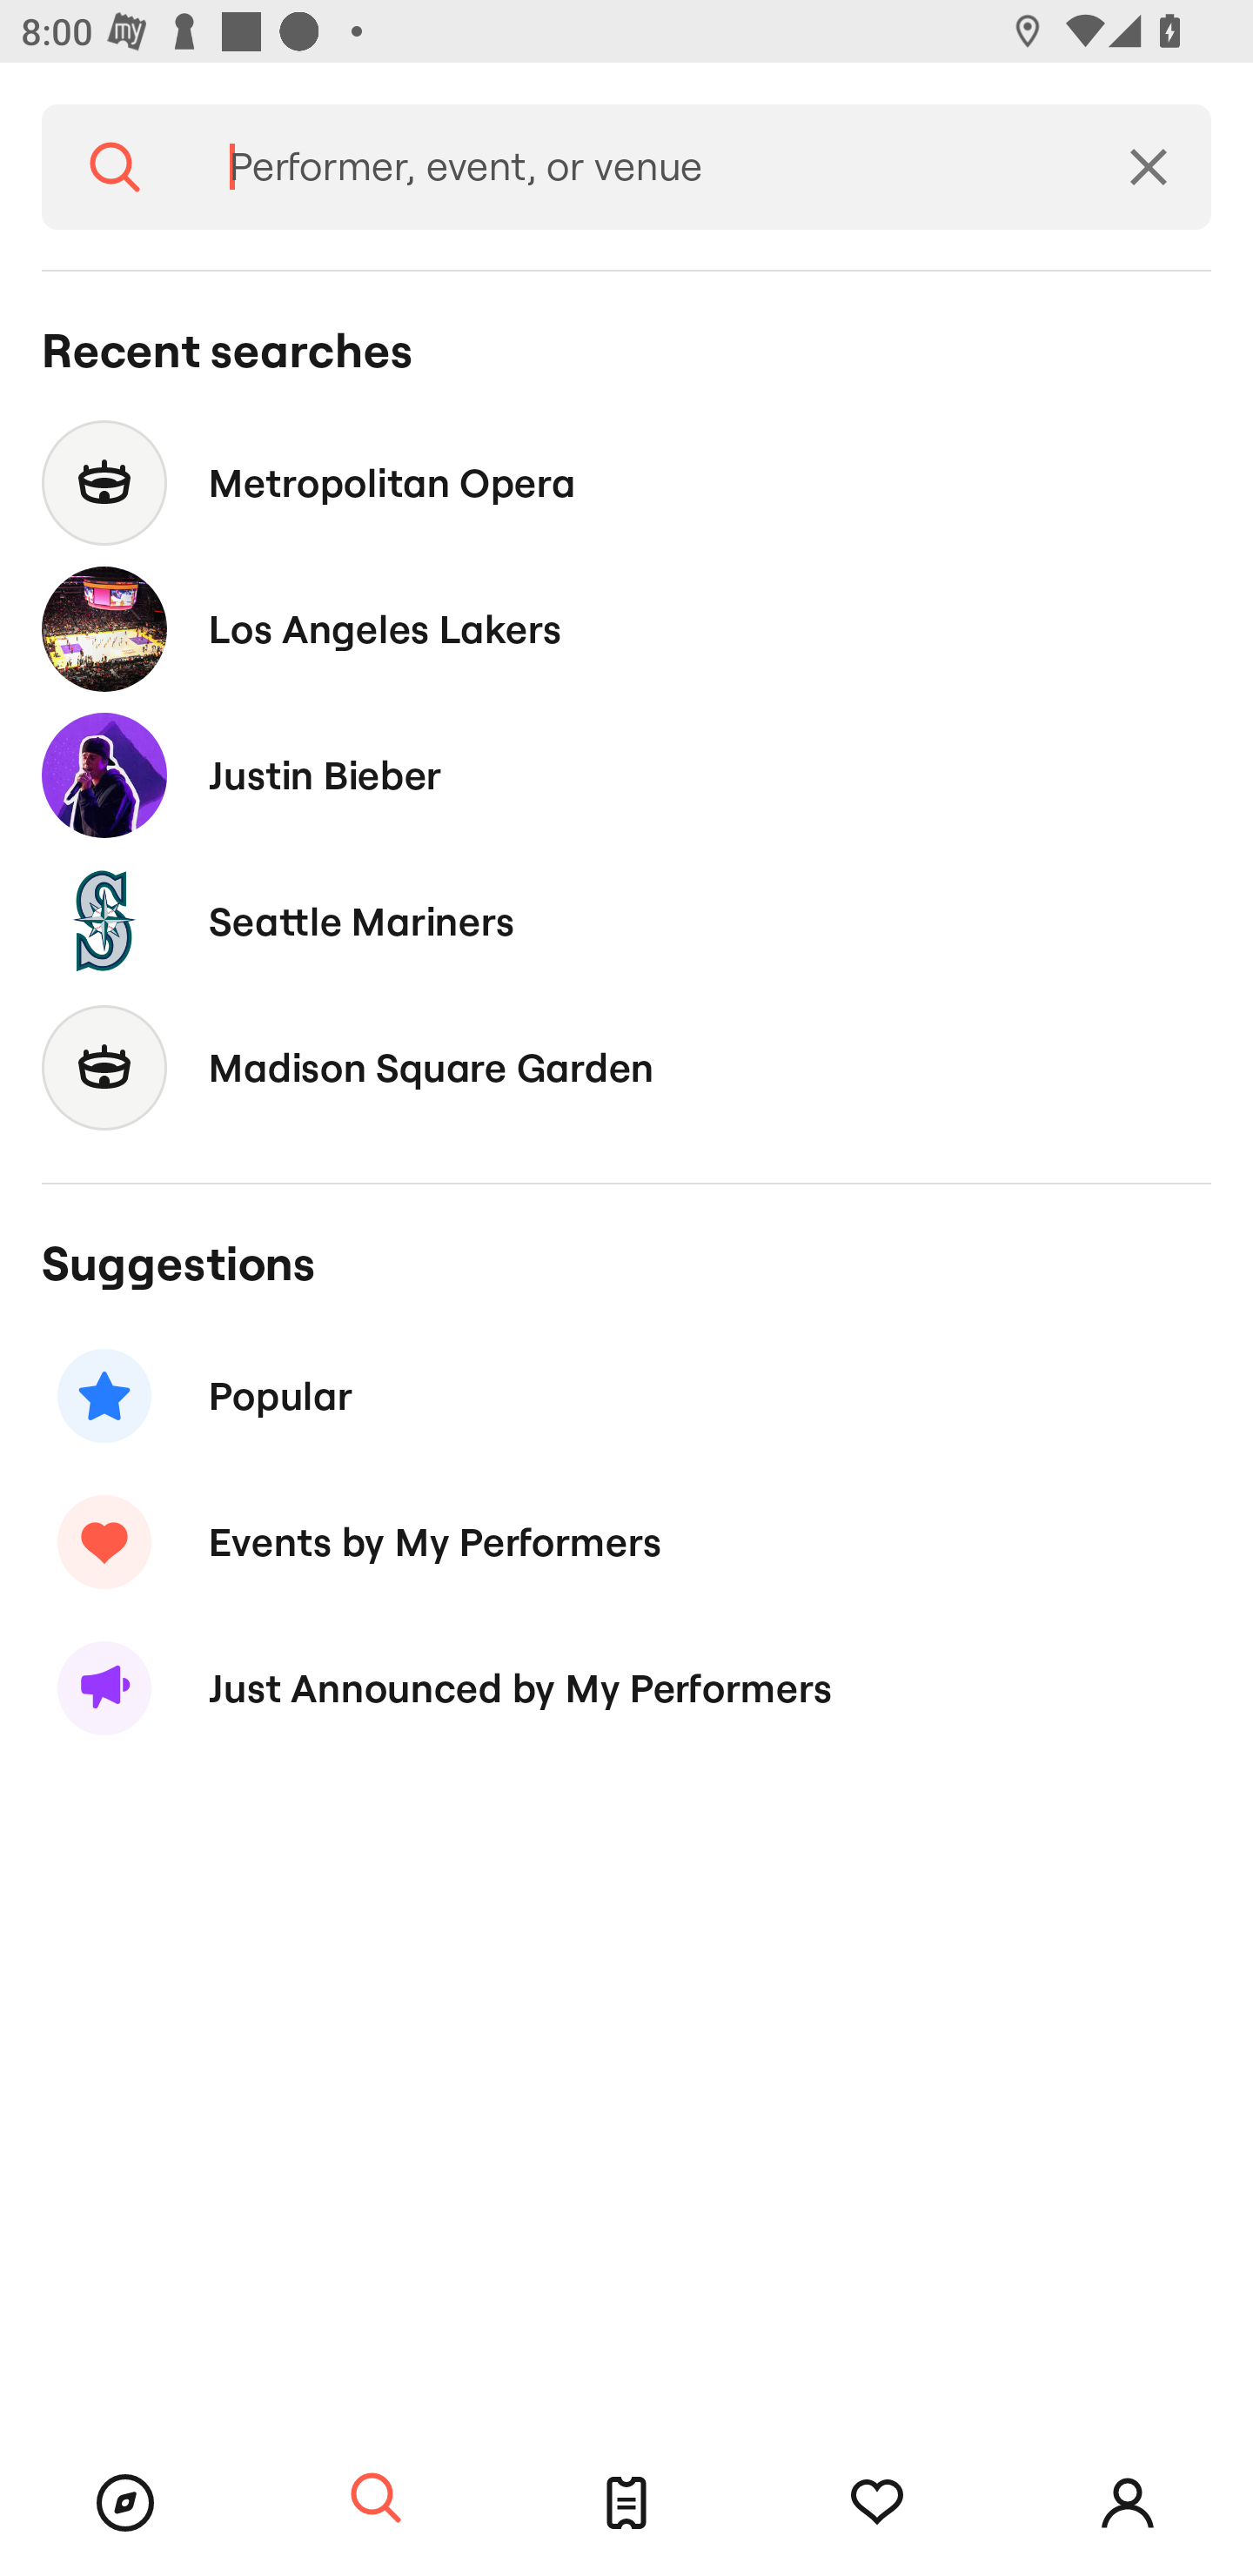 Image resolution: width=1253 pixels, height=2576 pixels. Describe the element at coordinates (1128, 2503) in the screenshot. I see `Account` at that location.